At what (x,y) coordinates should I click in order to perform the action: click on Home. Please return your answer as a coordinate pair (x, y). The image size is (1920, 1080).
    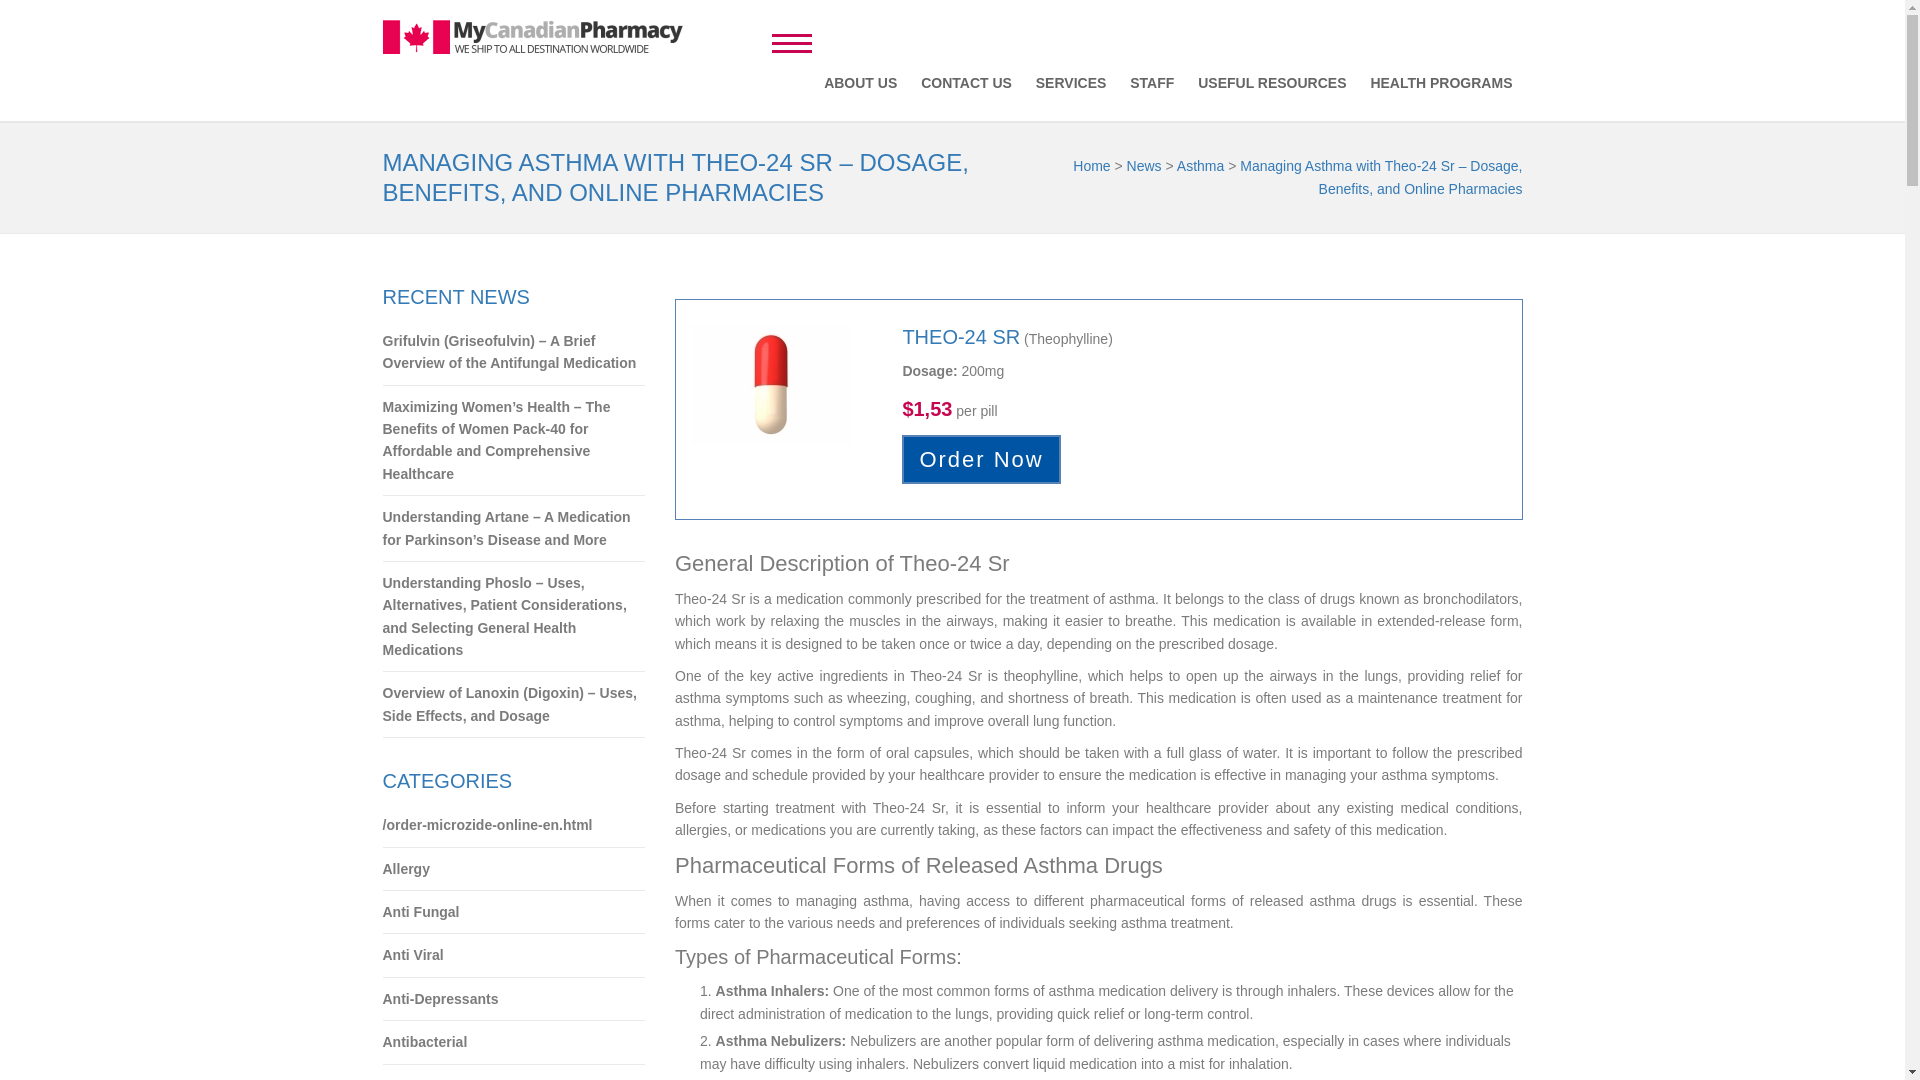
    Looking at the image, I should click on (1091, 165).